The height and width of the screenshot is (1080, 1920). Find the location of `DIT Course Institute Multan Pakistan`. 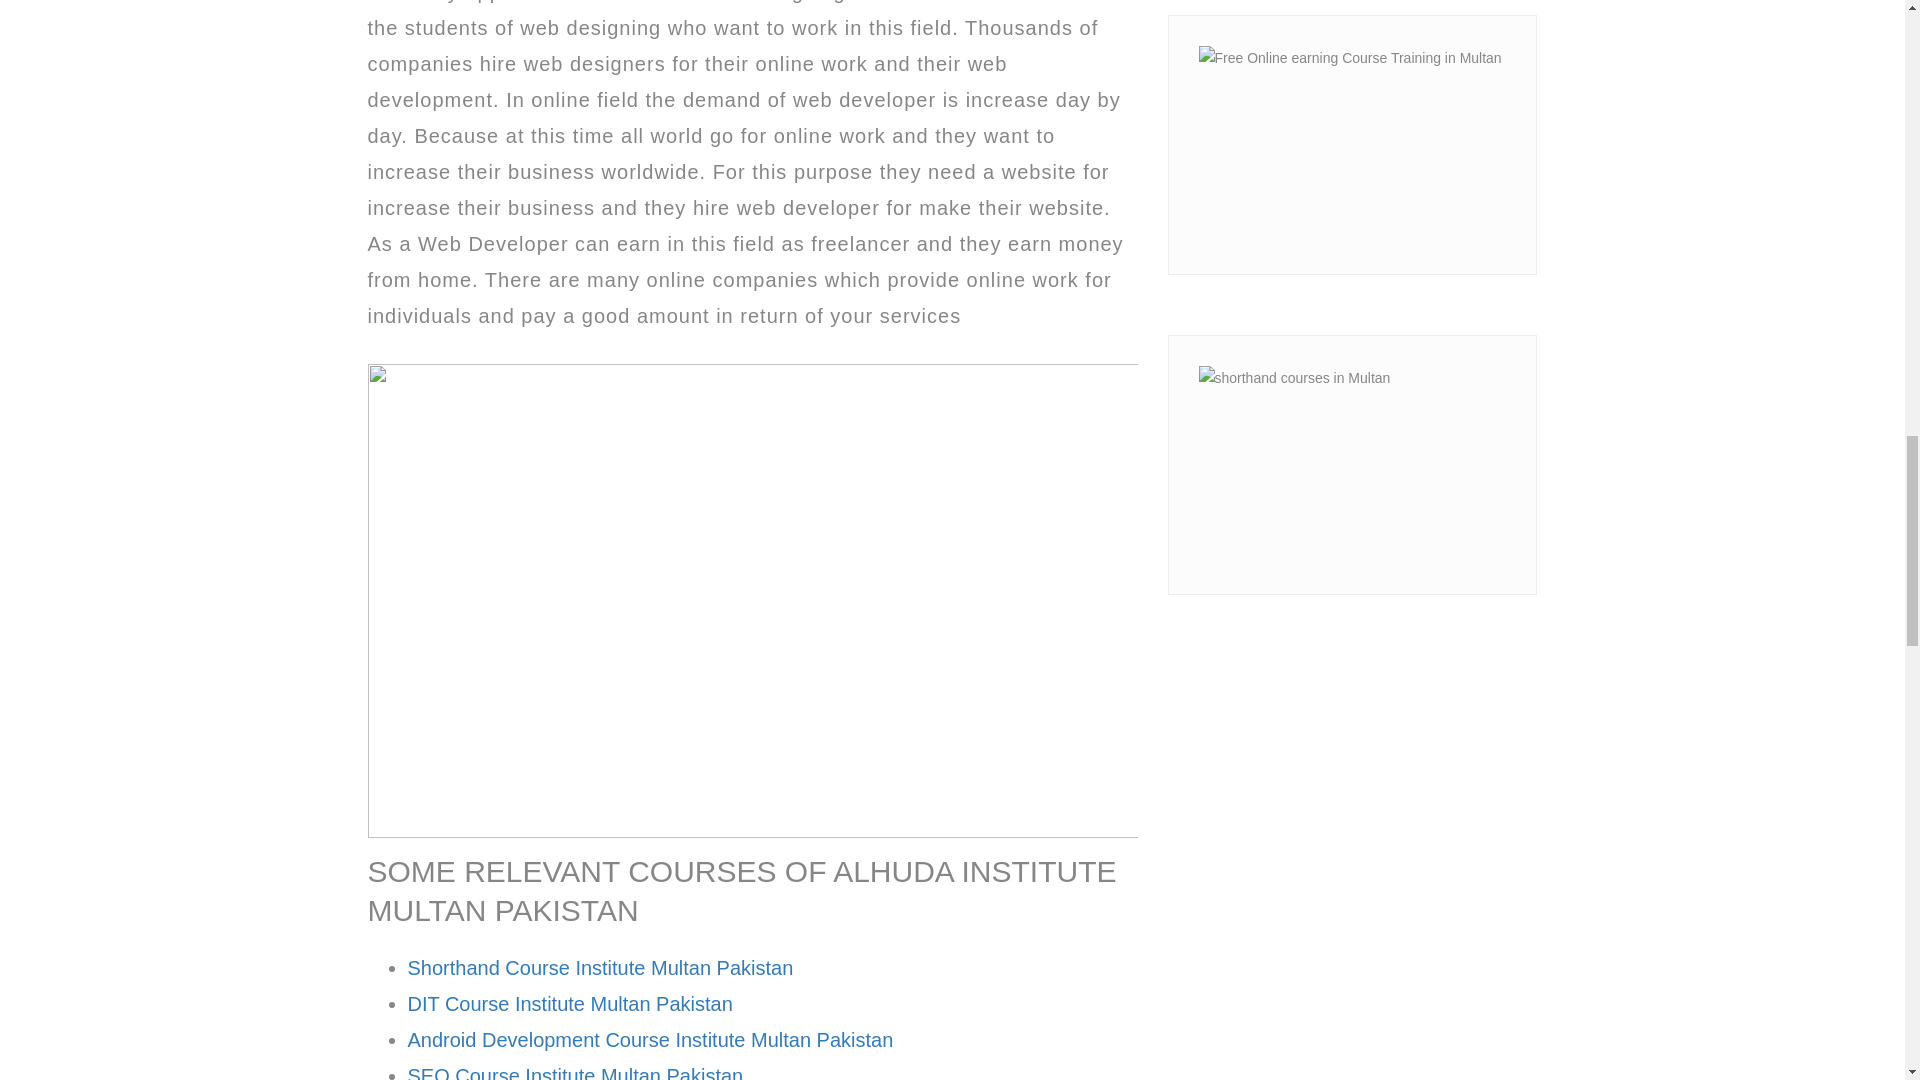

DIT Course Institute Multan Pakistan is located at coordinates (570, 1004).